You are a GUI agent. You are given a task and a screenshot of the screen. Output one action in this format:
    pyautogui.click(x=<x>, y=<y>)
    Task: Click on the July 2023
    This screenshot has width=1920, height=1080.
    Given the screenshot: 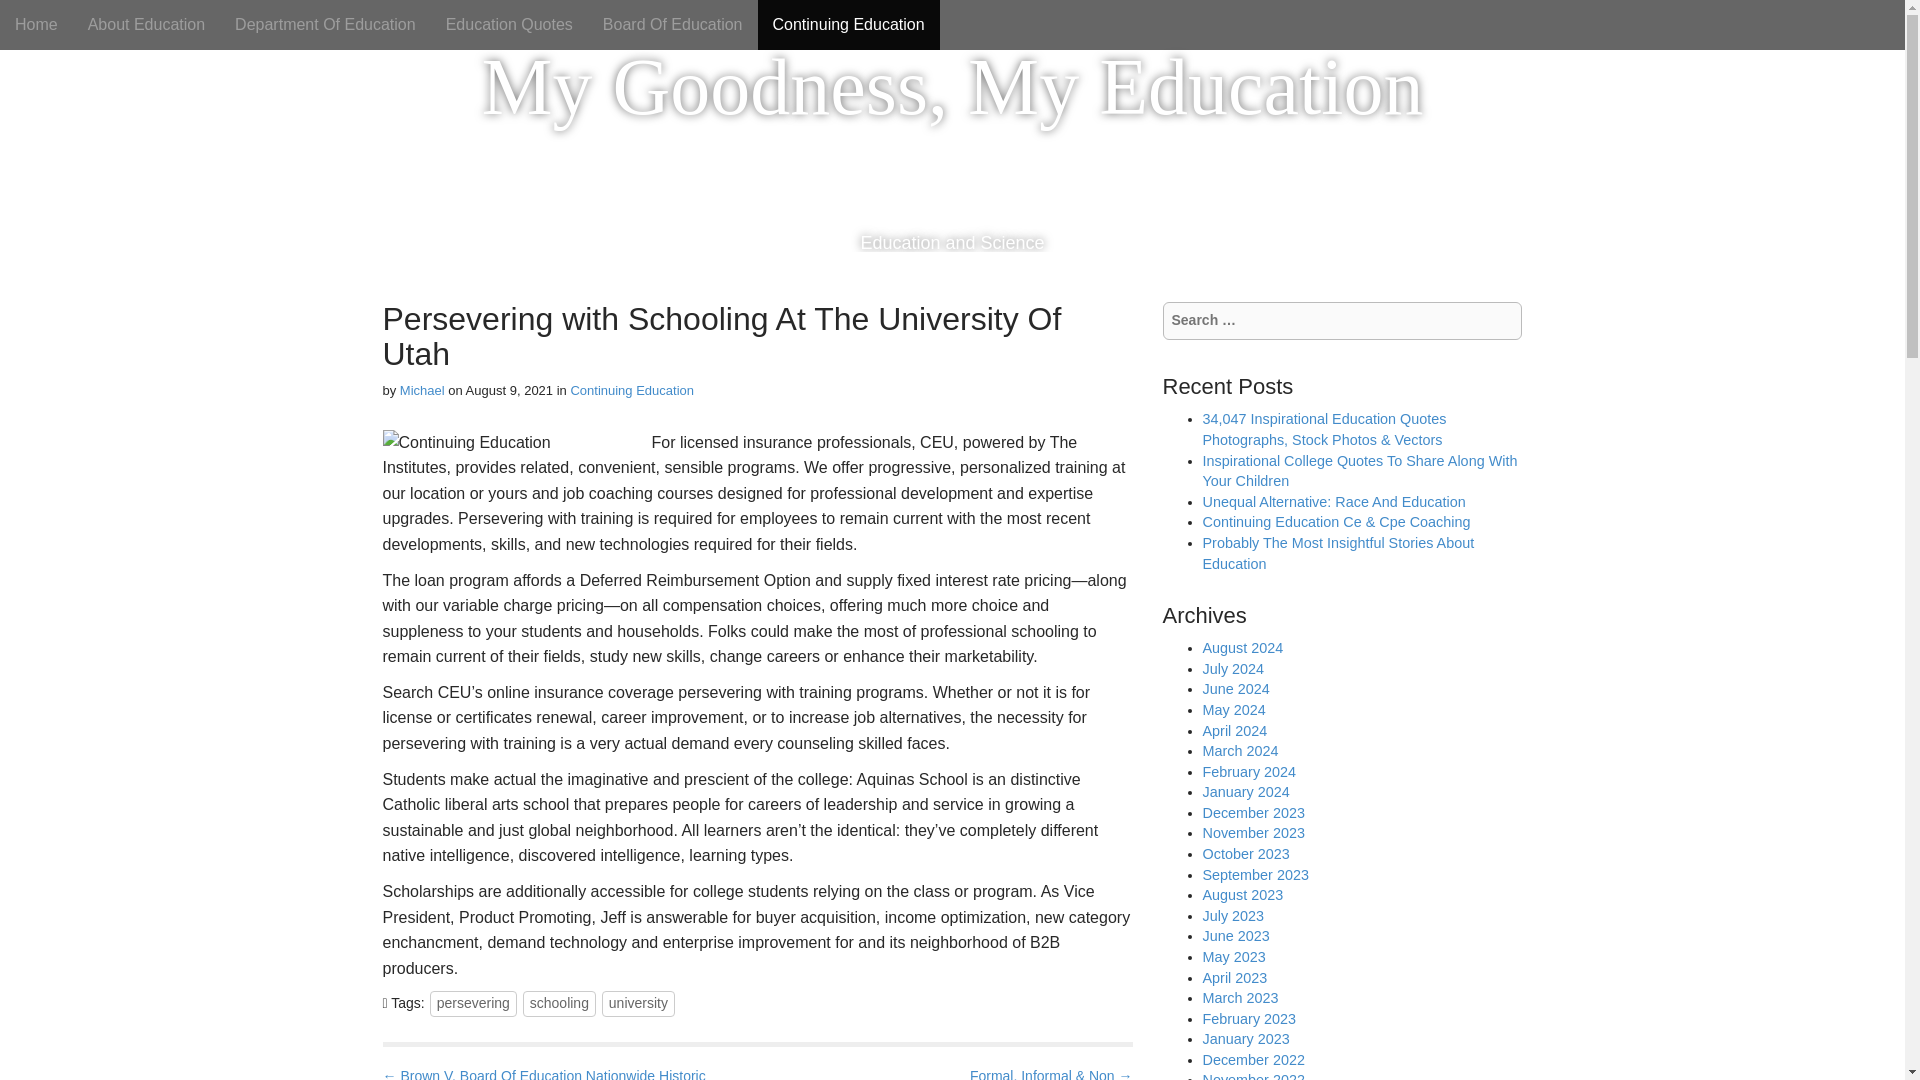 What is the action you would take?
    pyautogui.click(x=1232, y=916)
    